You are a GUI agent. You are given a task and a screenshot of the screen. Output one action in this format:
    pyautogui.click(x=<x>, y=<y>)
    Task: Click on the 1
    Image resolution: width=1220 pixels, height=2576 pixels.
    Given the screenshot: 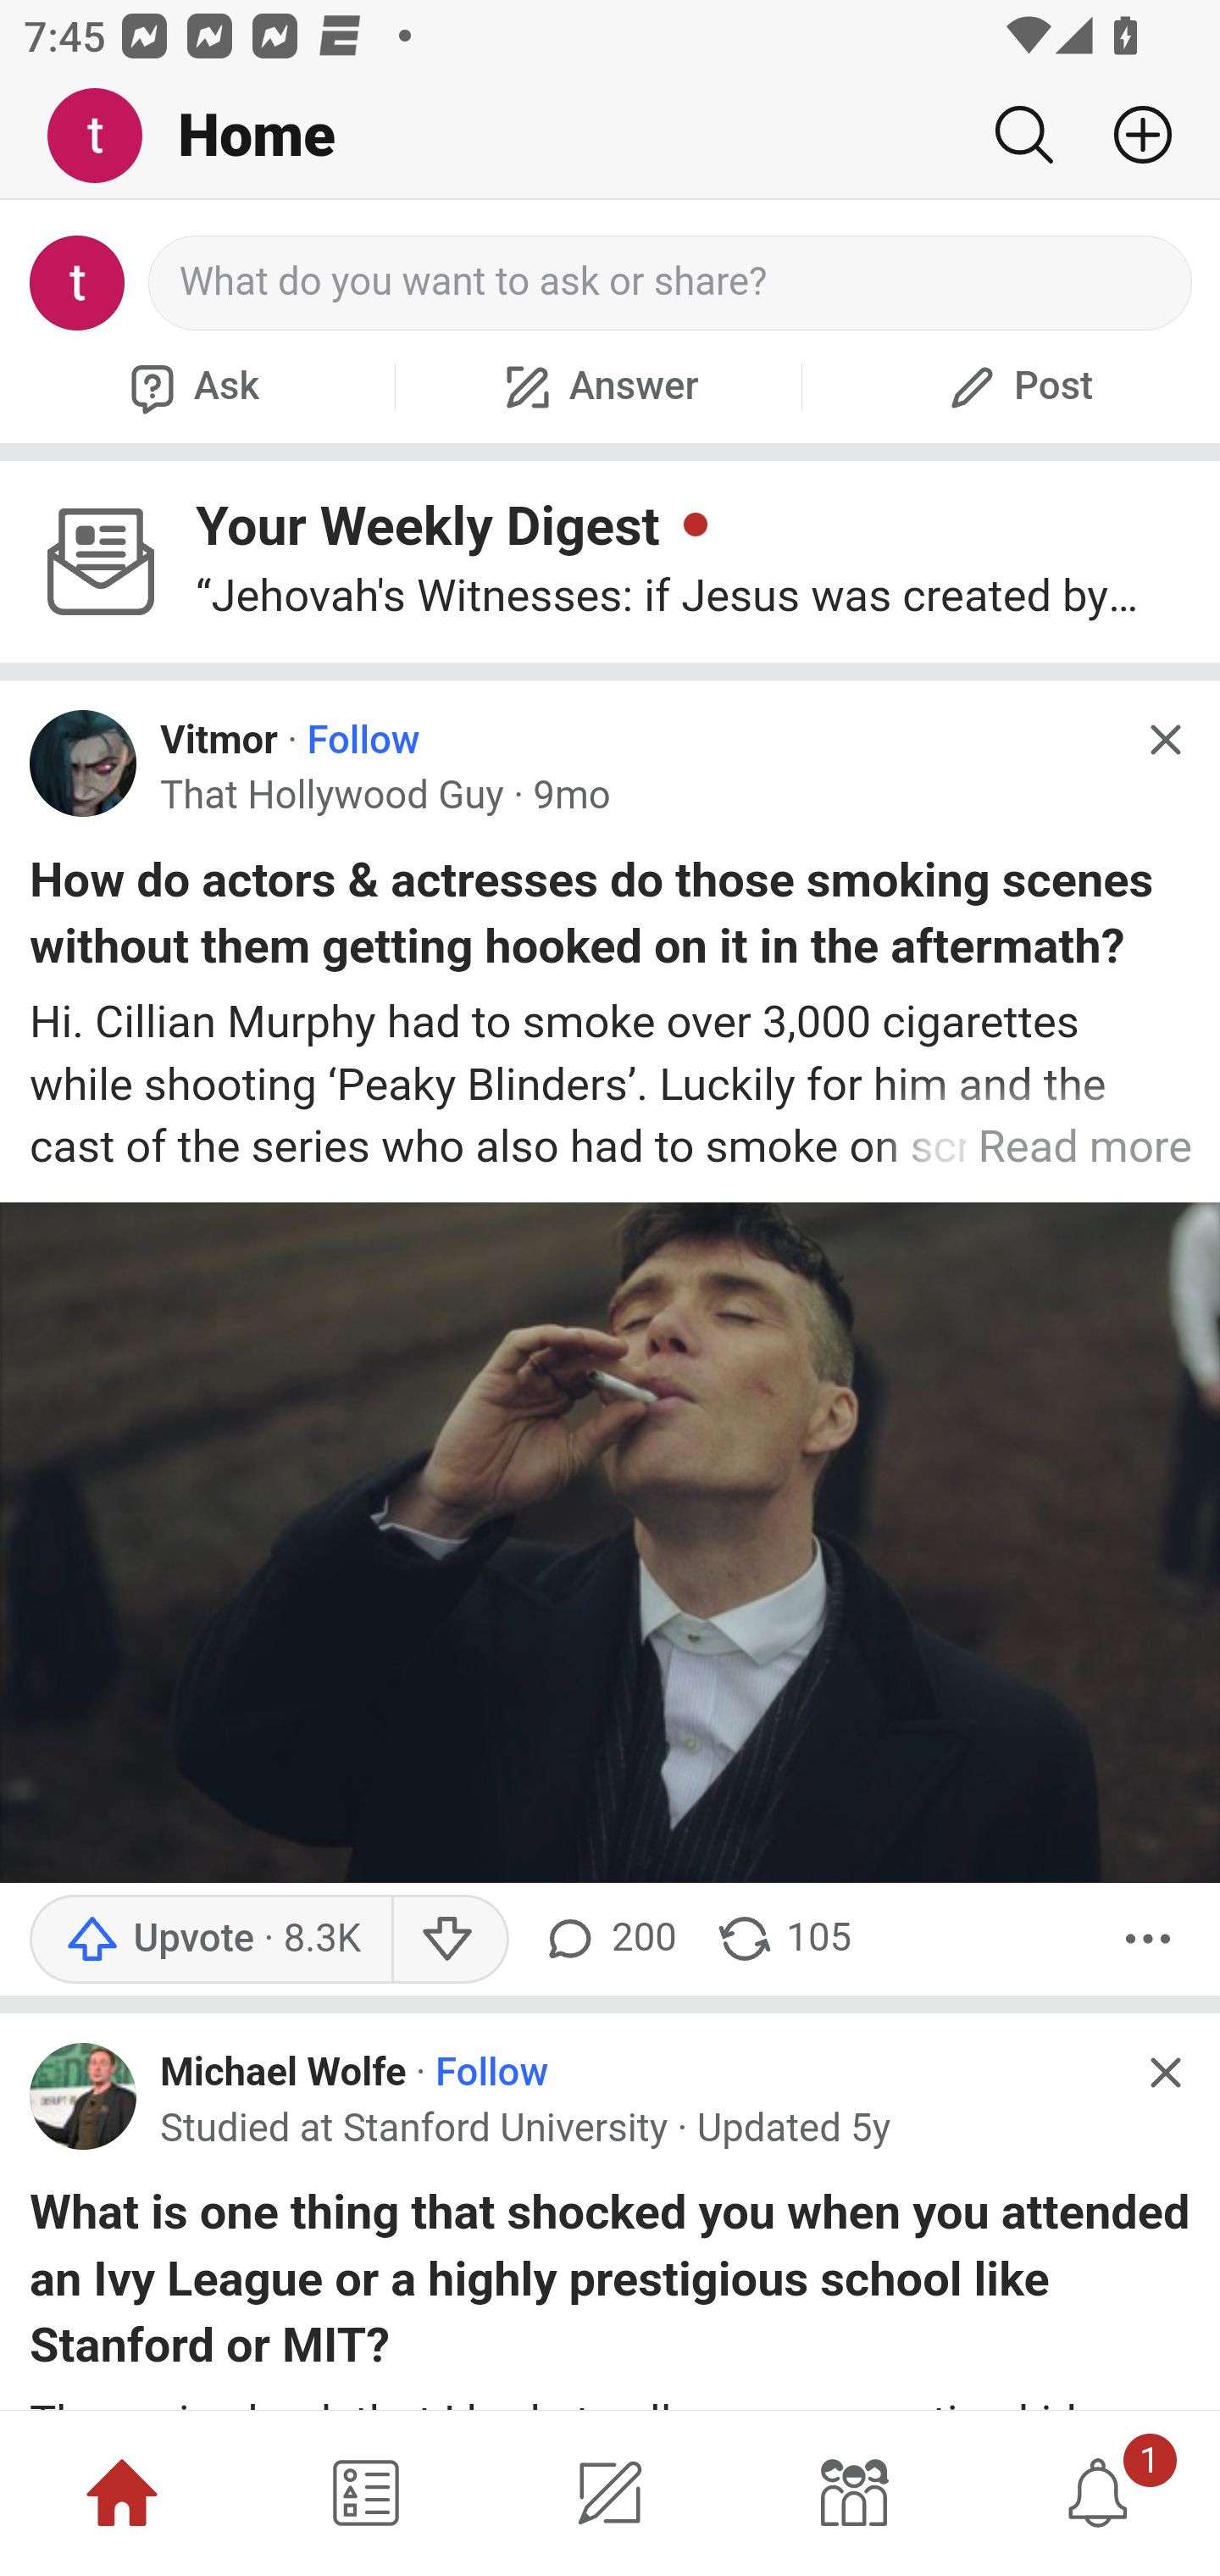 What is the action you would take?
    pyautogui.click(x=1098, y=2493)
    